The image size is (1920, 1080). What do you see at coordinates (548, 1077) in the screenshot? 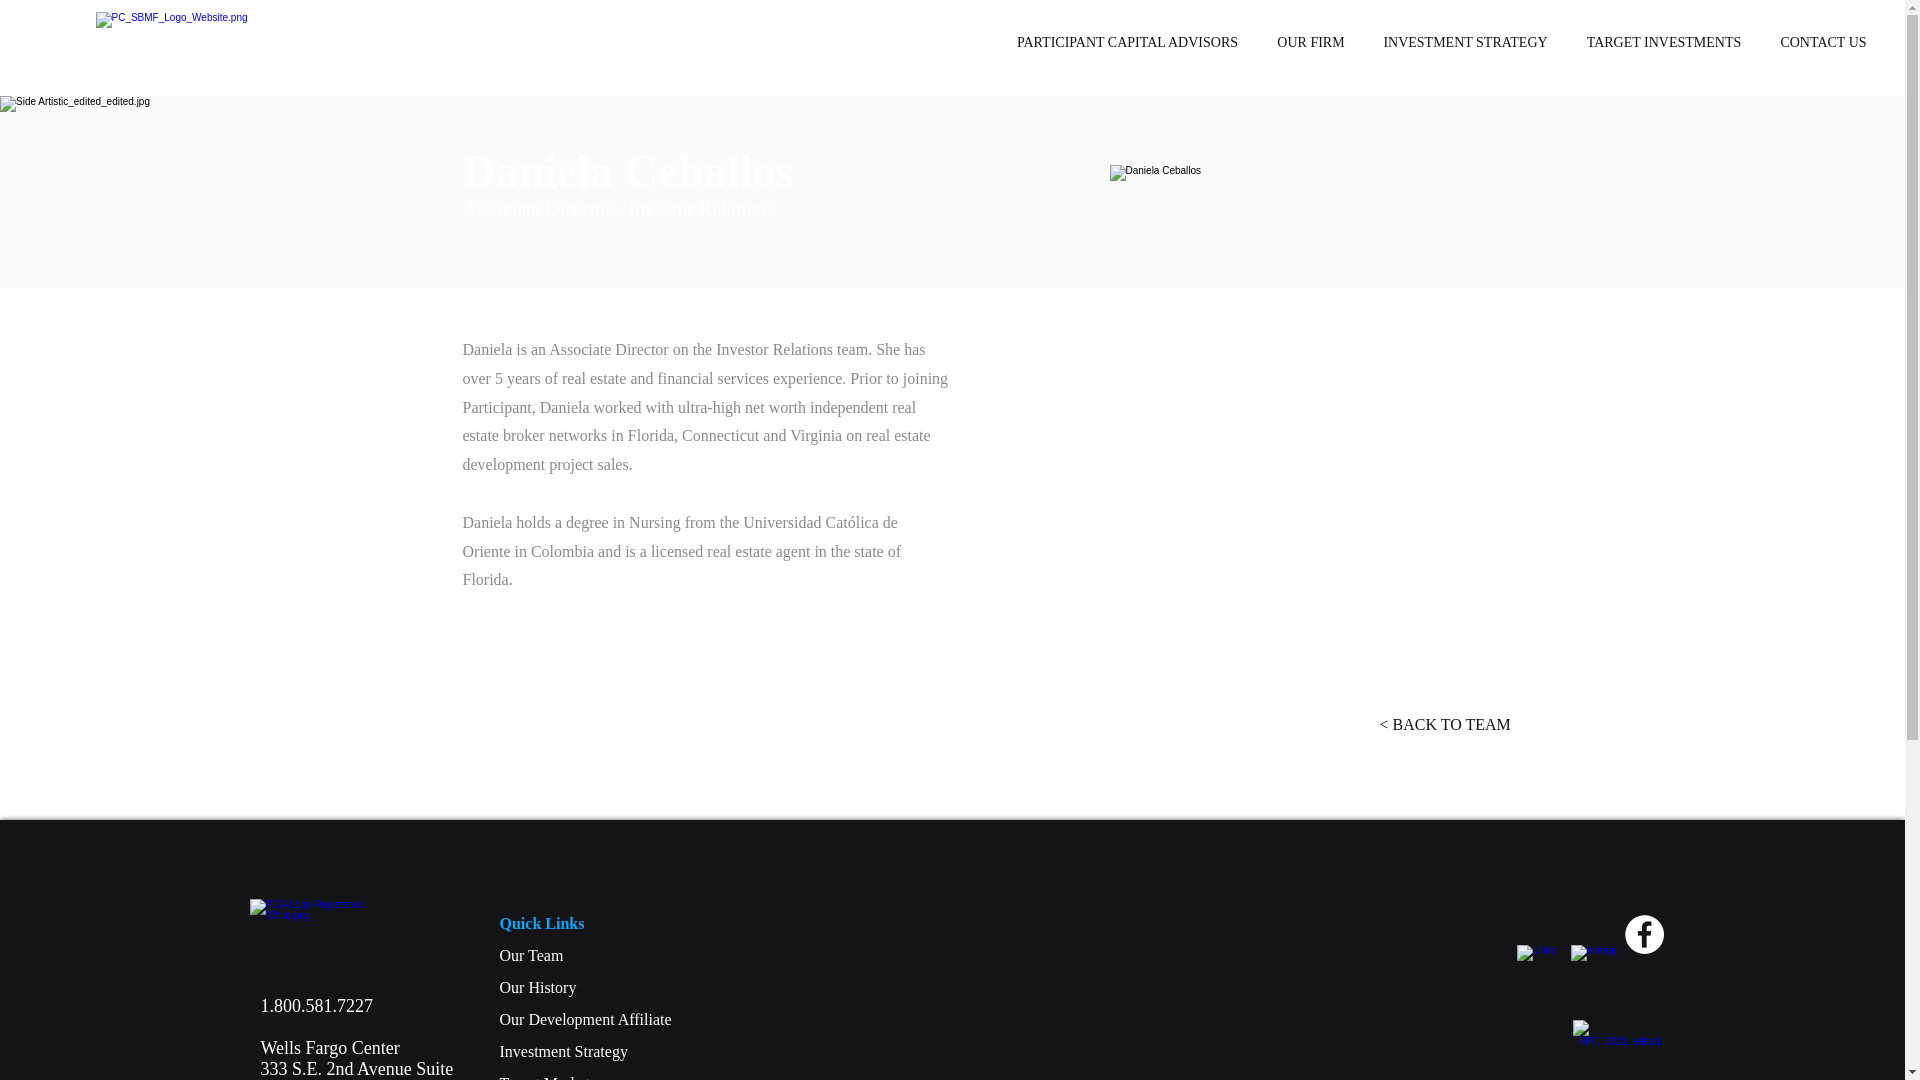
I see `Target Markets` at bounding box center [548, 1077].